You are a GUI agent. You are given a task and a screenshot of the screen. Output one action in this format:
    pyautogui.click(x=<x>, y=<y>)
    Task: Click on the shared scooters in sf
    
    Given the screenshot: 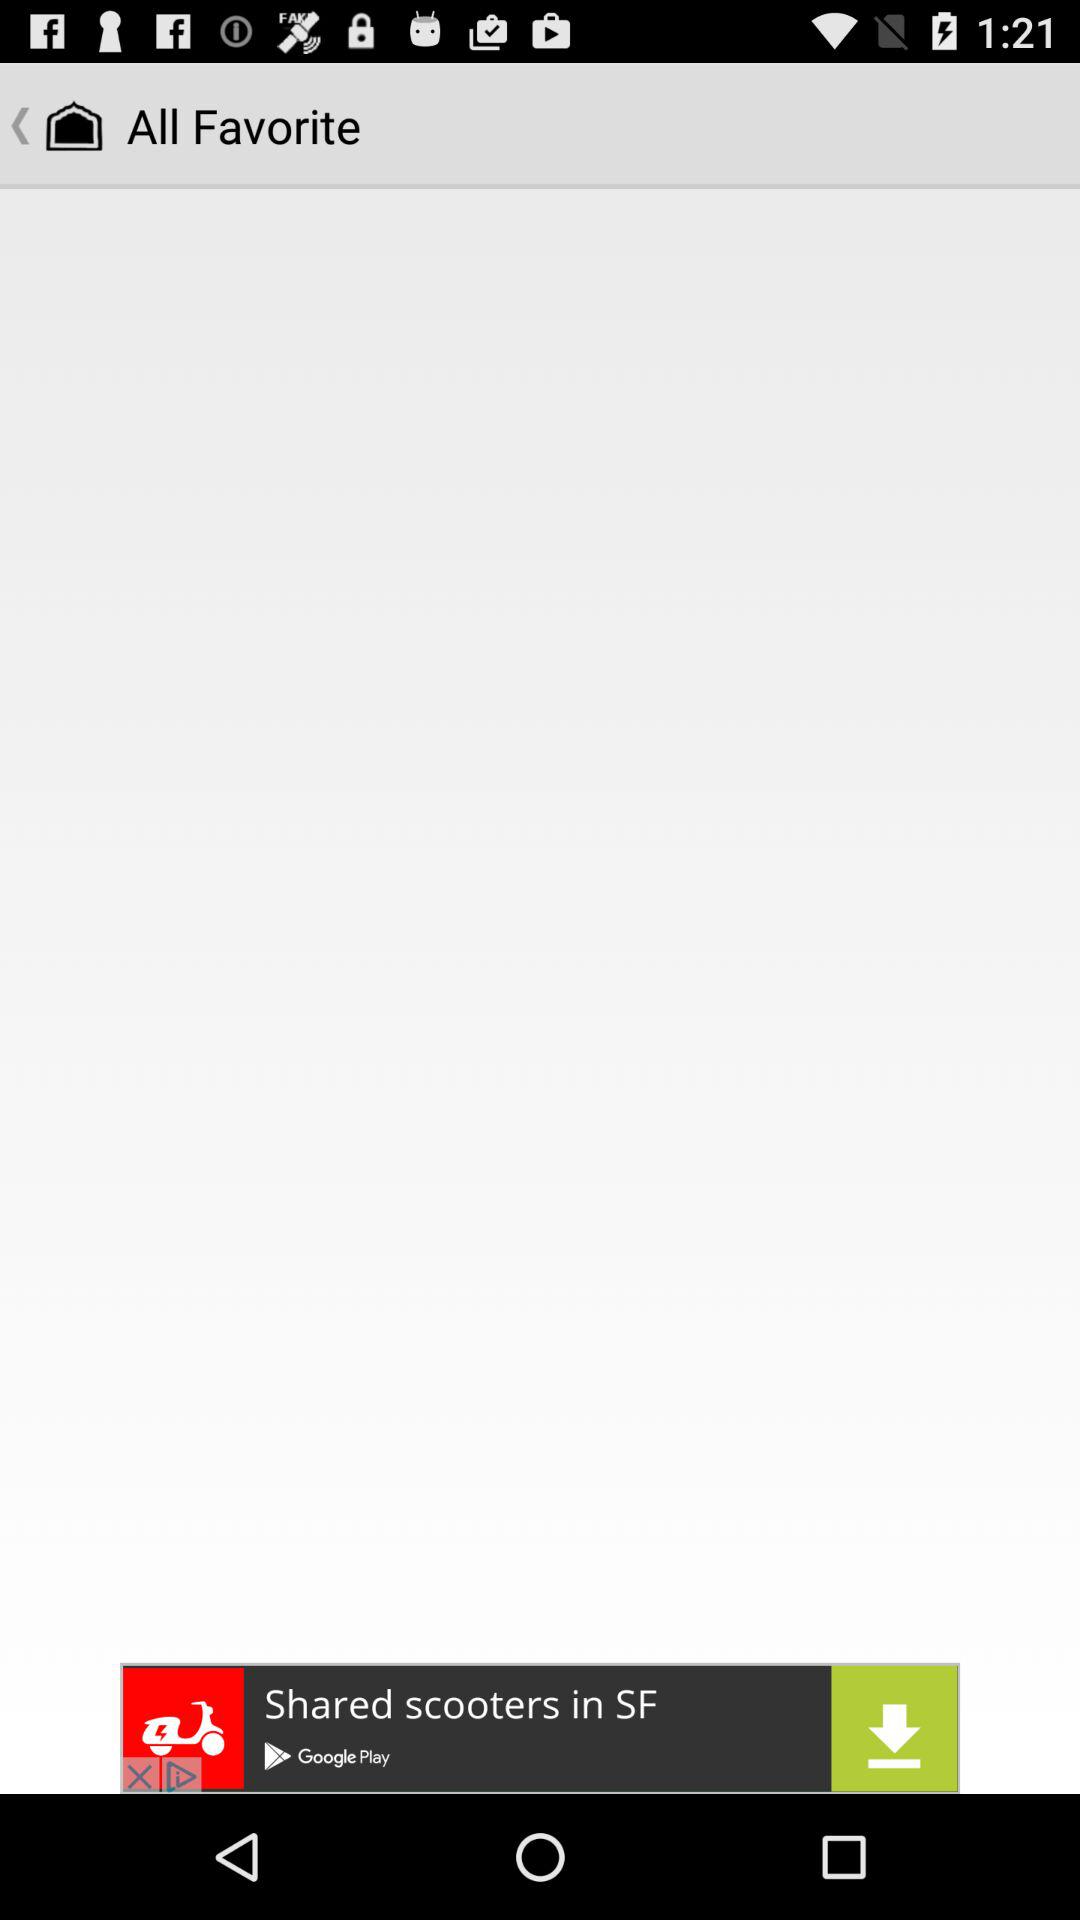 What is the action you would take?
    pyautogui.click(x=540, y=1728)
    